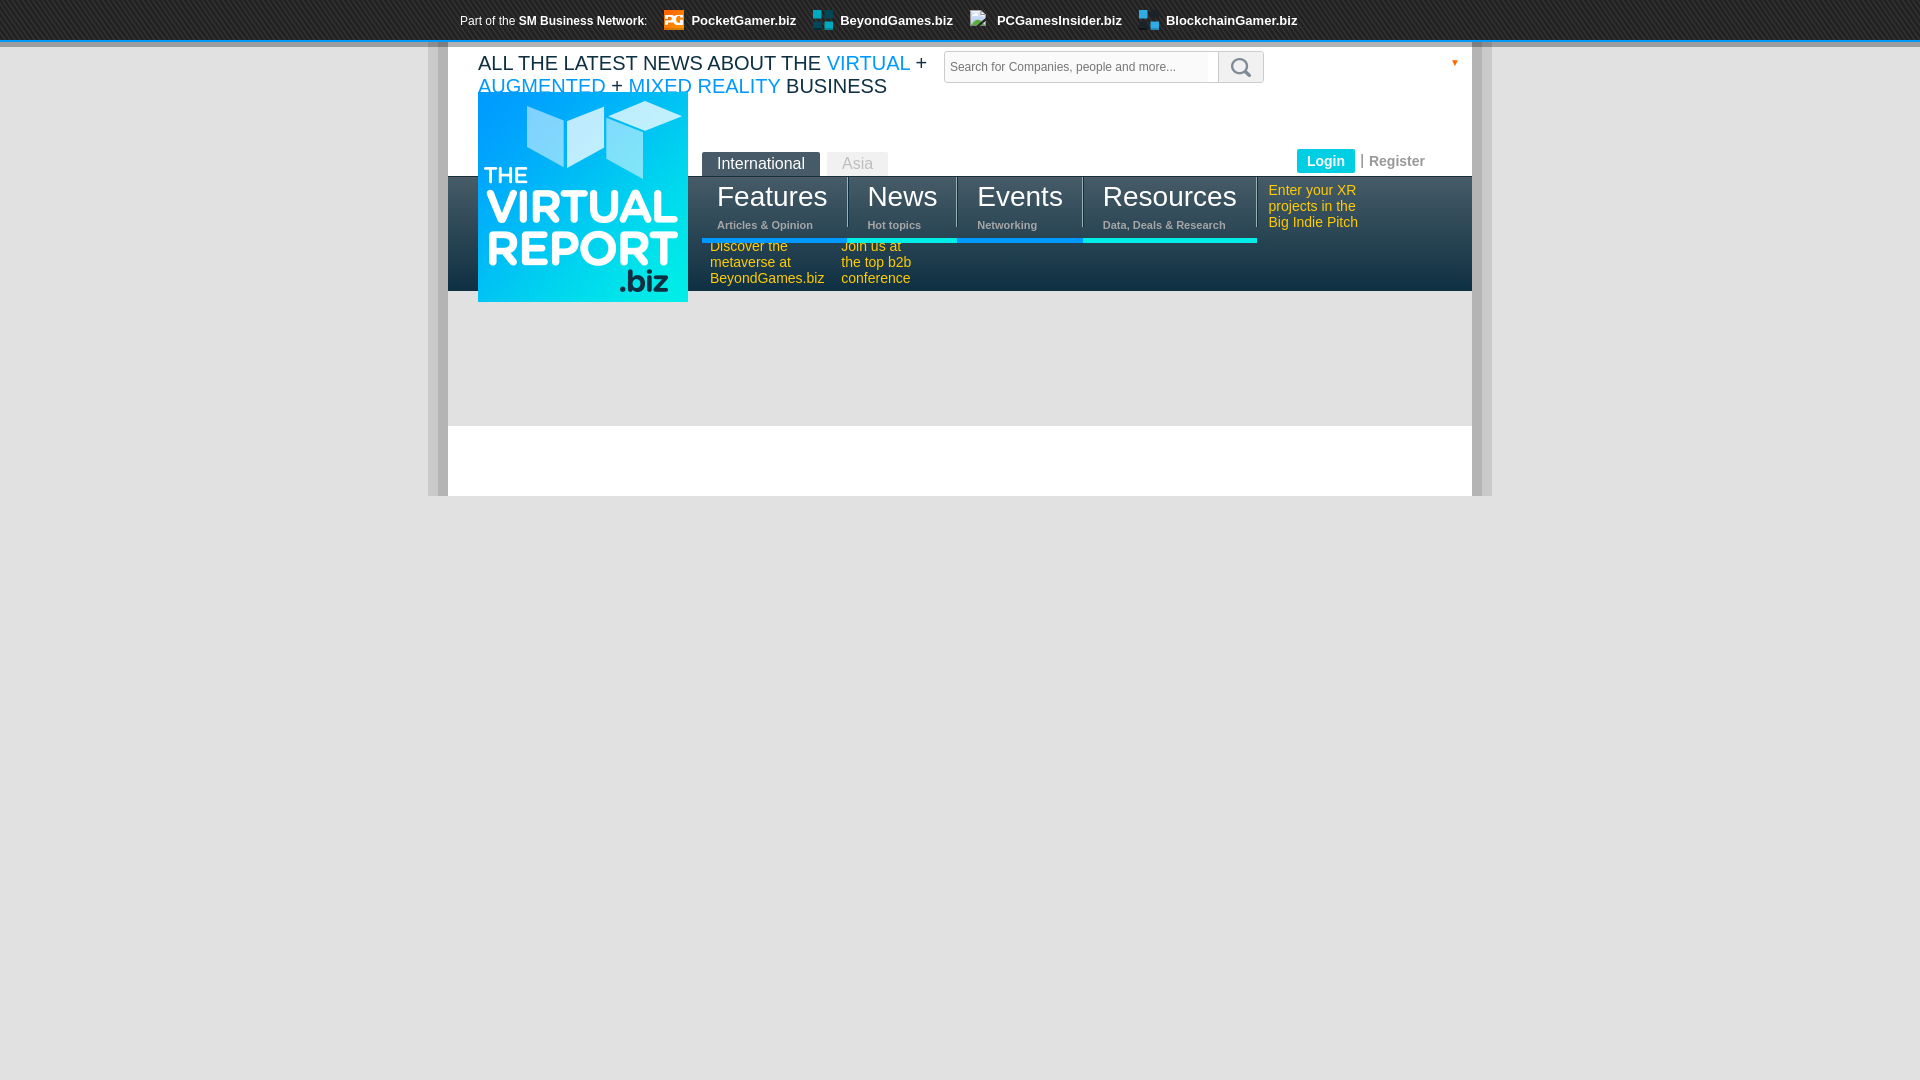 This screenshot has width=1920, height=1080. Describe the element at coordinates (857, 164) in the screenshot. I see `Asia` at that location.